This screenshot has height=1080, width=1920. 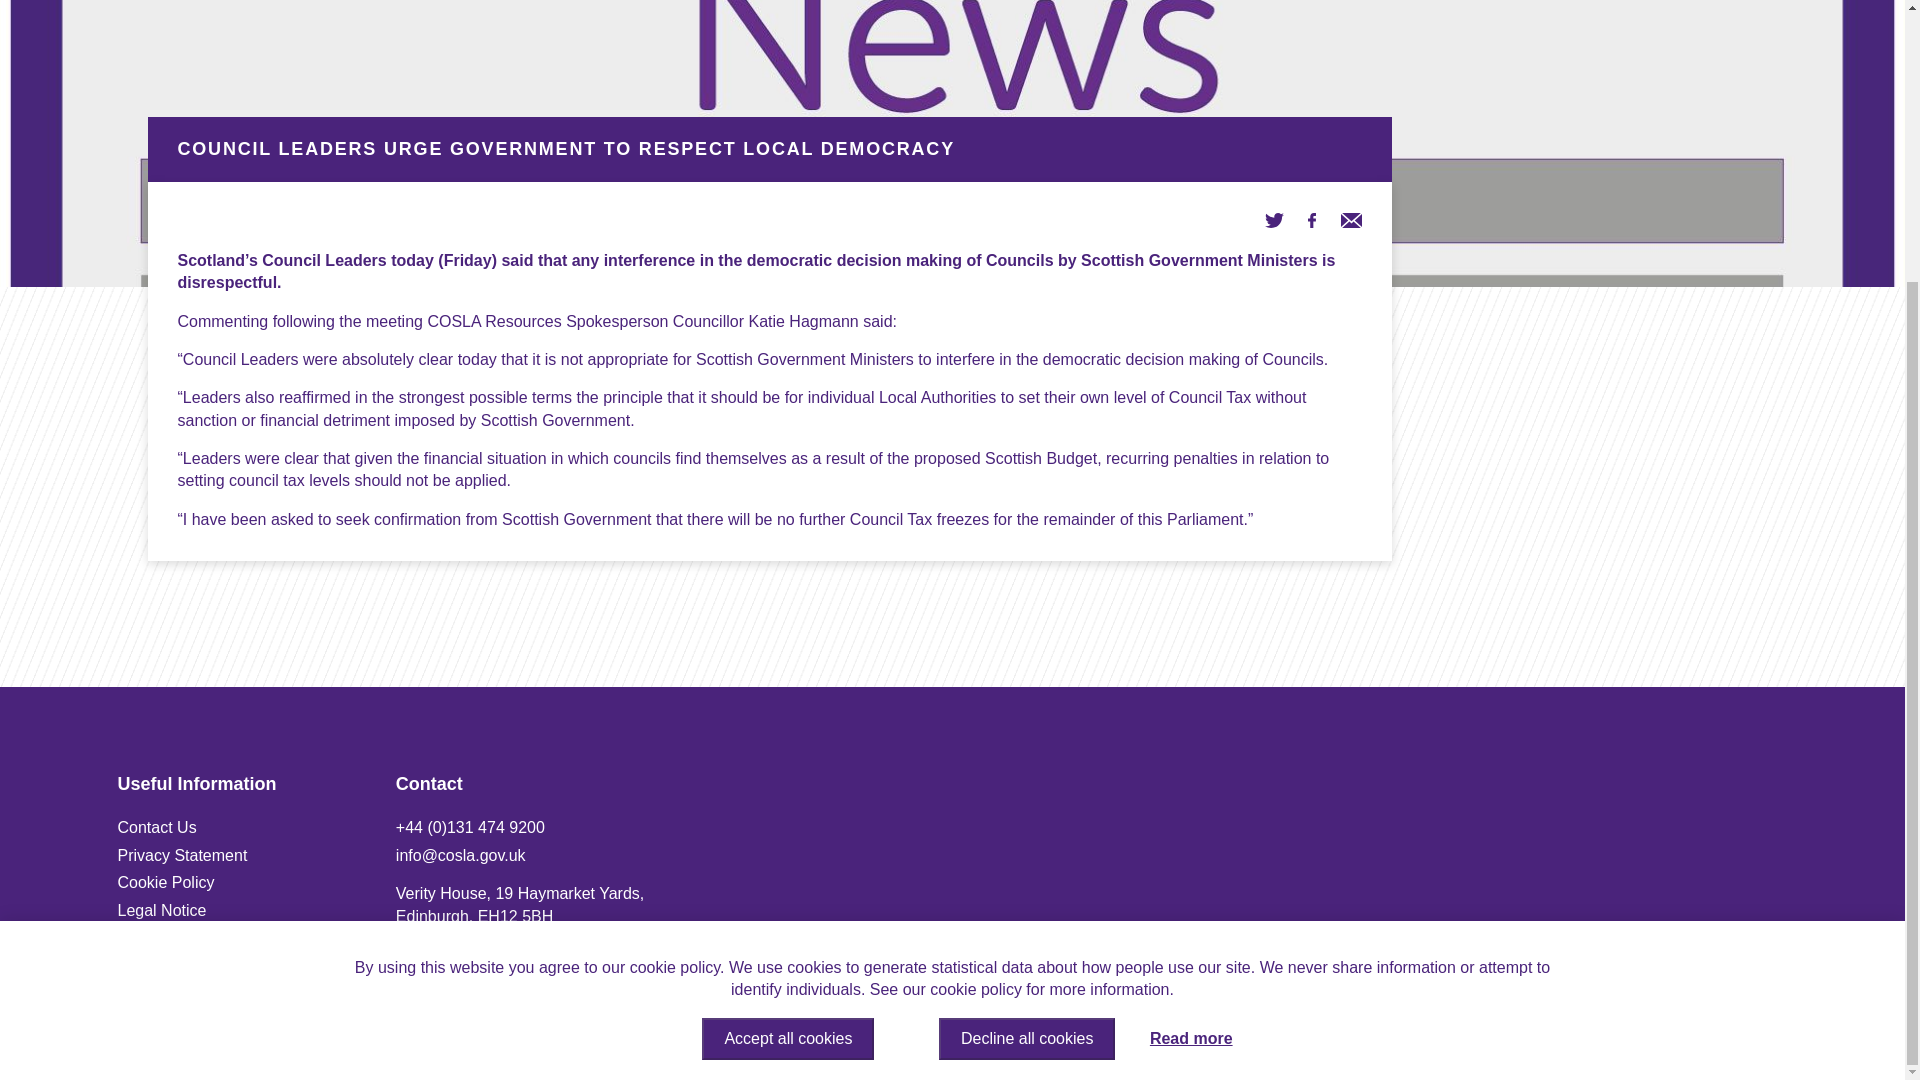 I want to click on Privacy Statement, so click(x=182, y=855).